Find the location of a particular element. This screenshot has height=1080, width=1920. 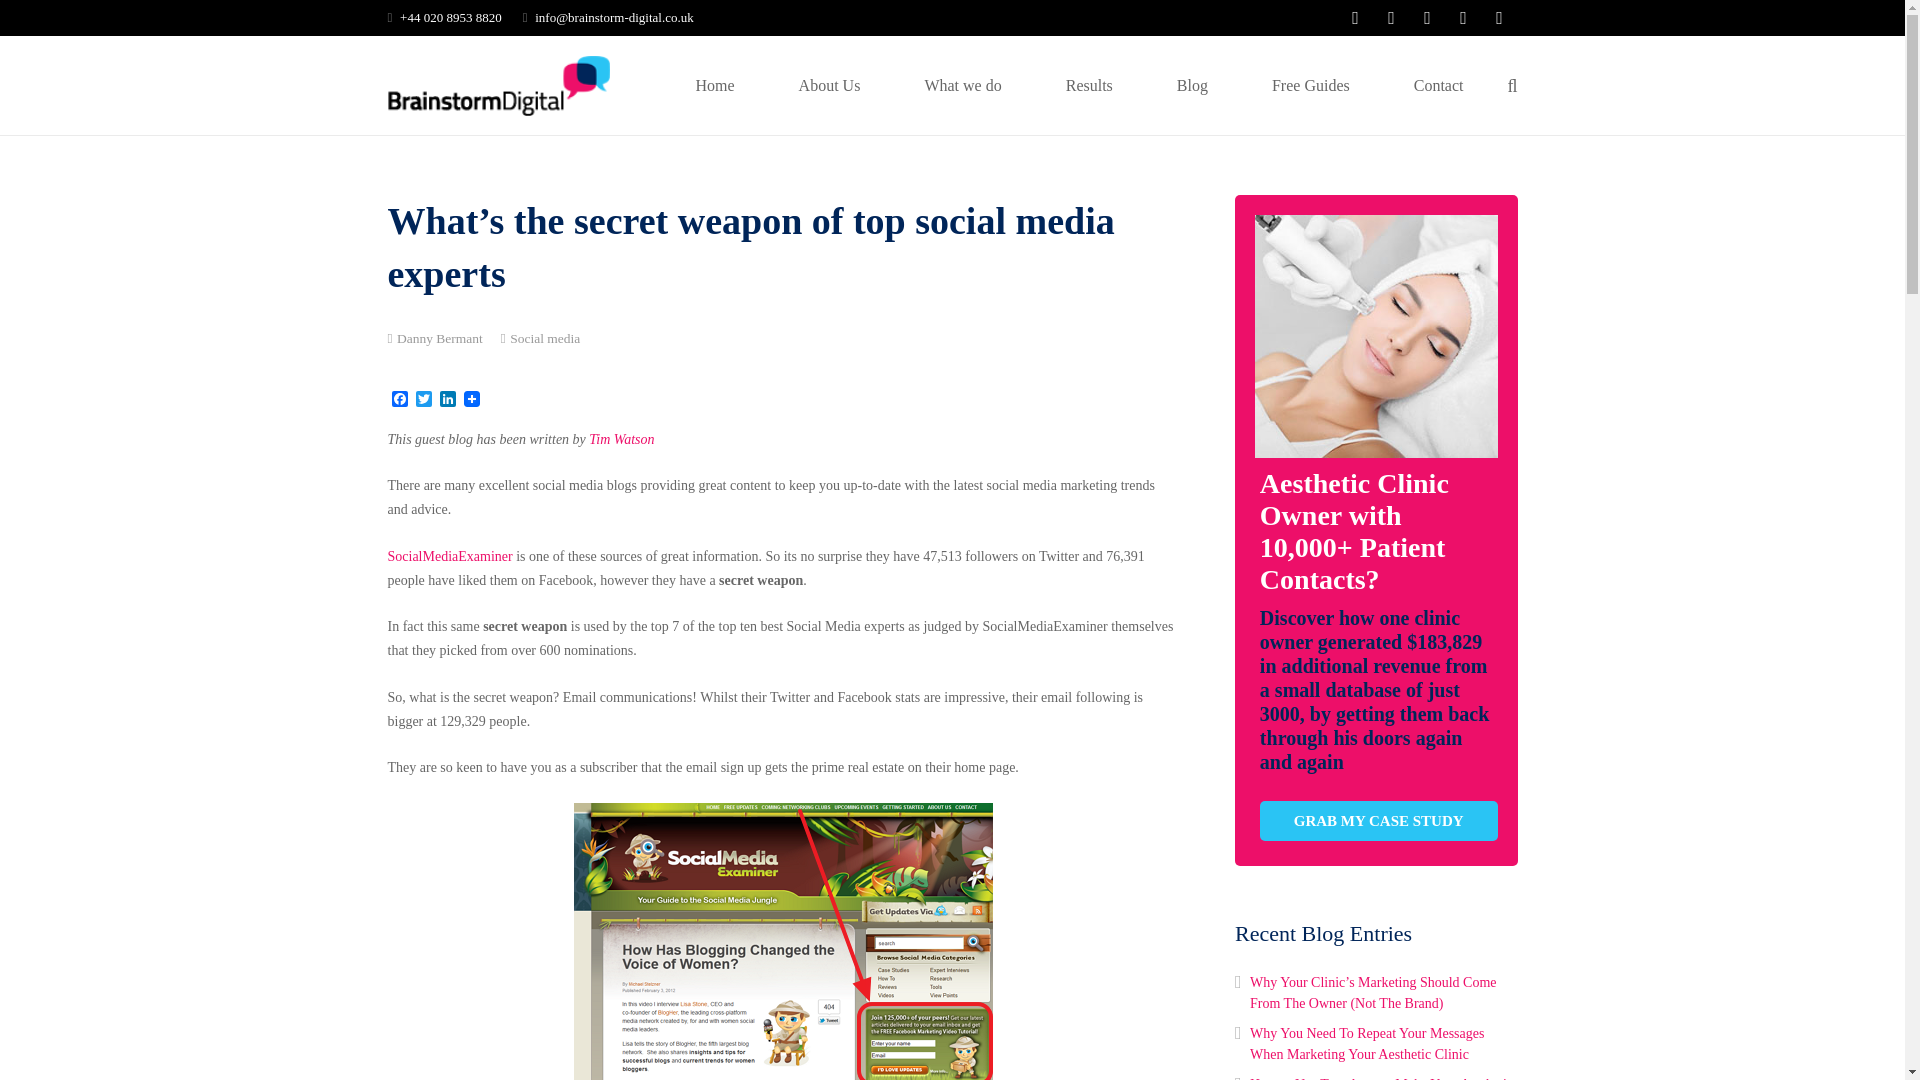

Facebook is located at coordinates (400, 400).